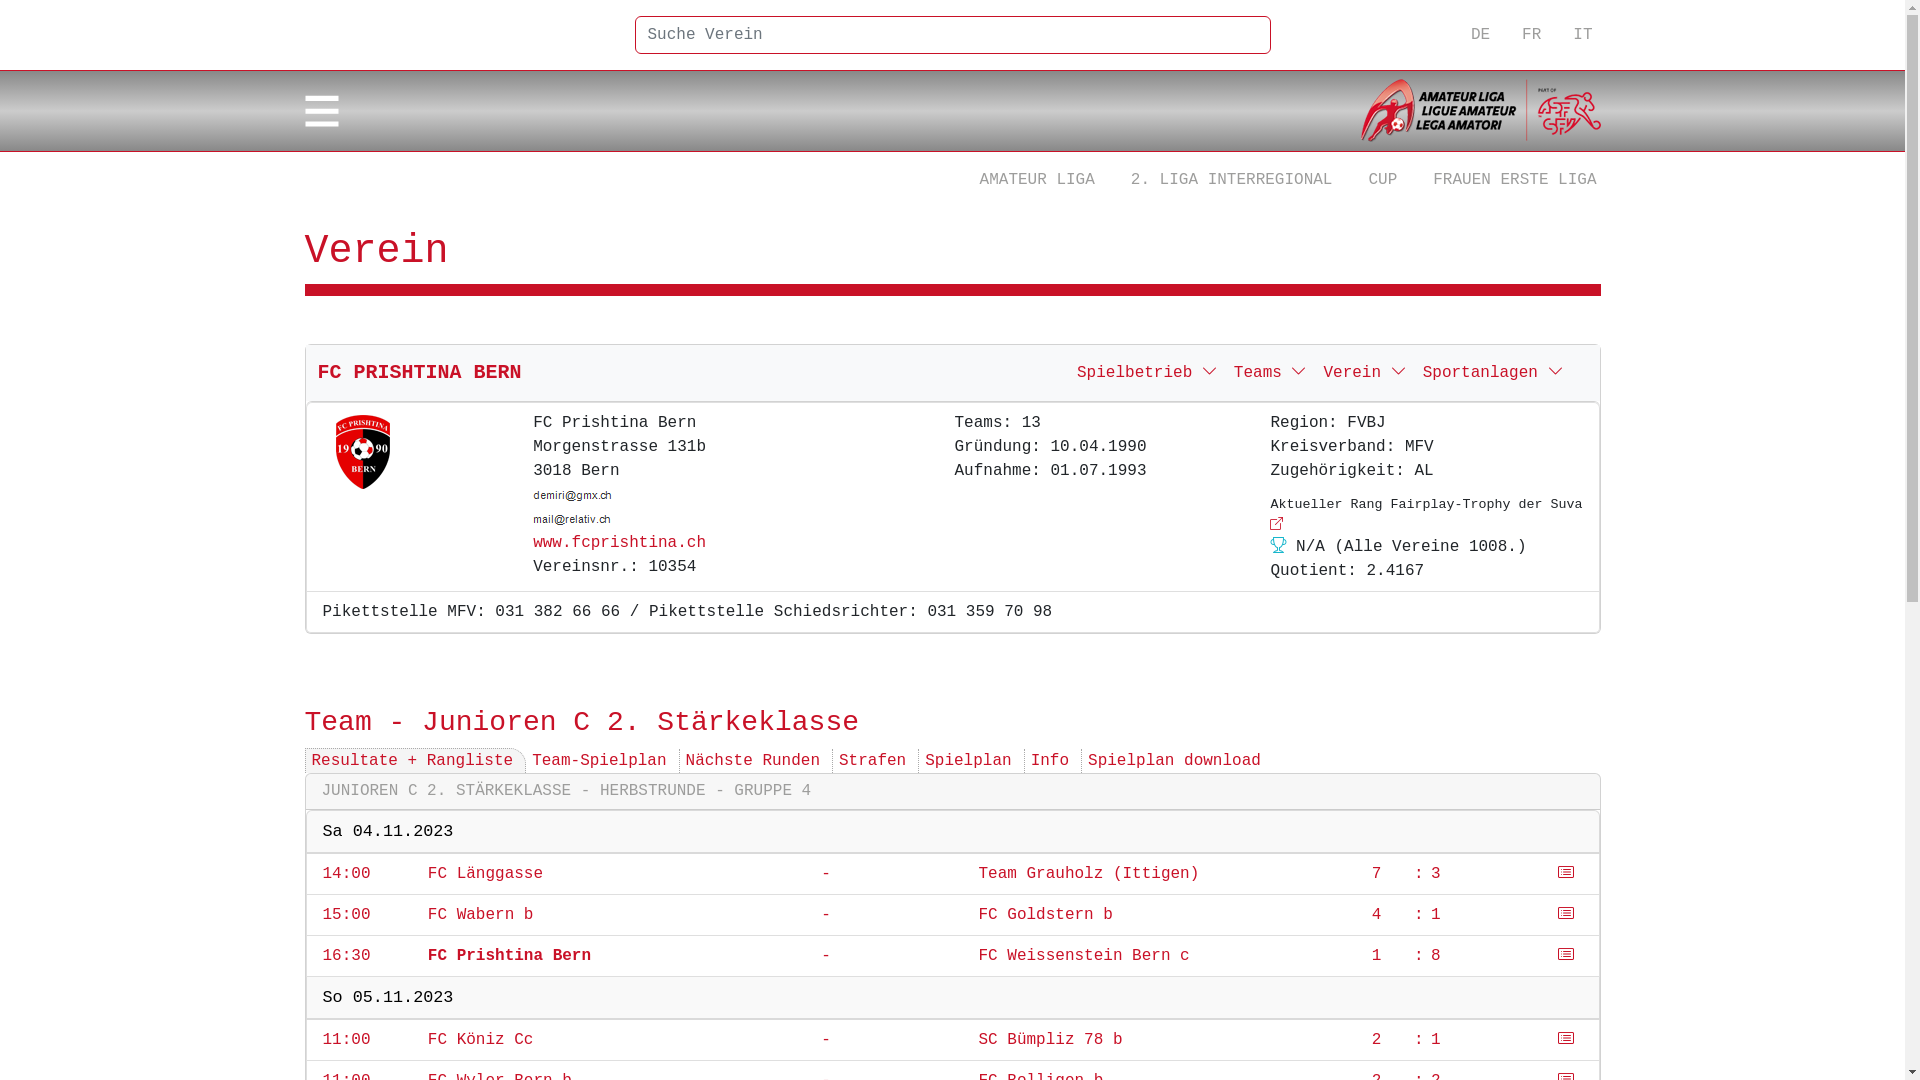 Image resolution: width=1920 pixels, height=1080 pixels. I want to click on AMATEUR LIGA, so click(1038, 180).